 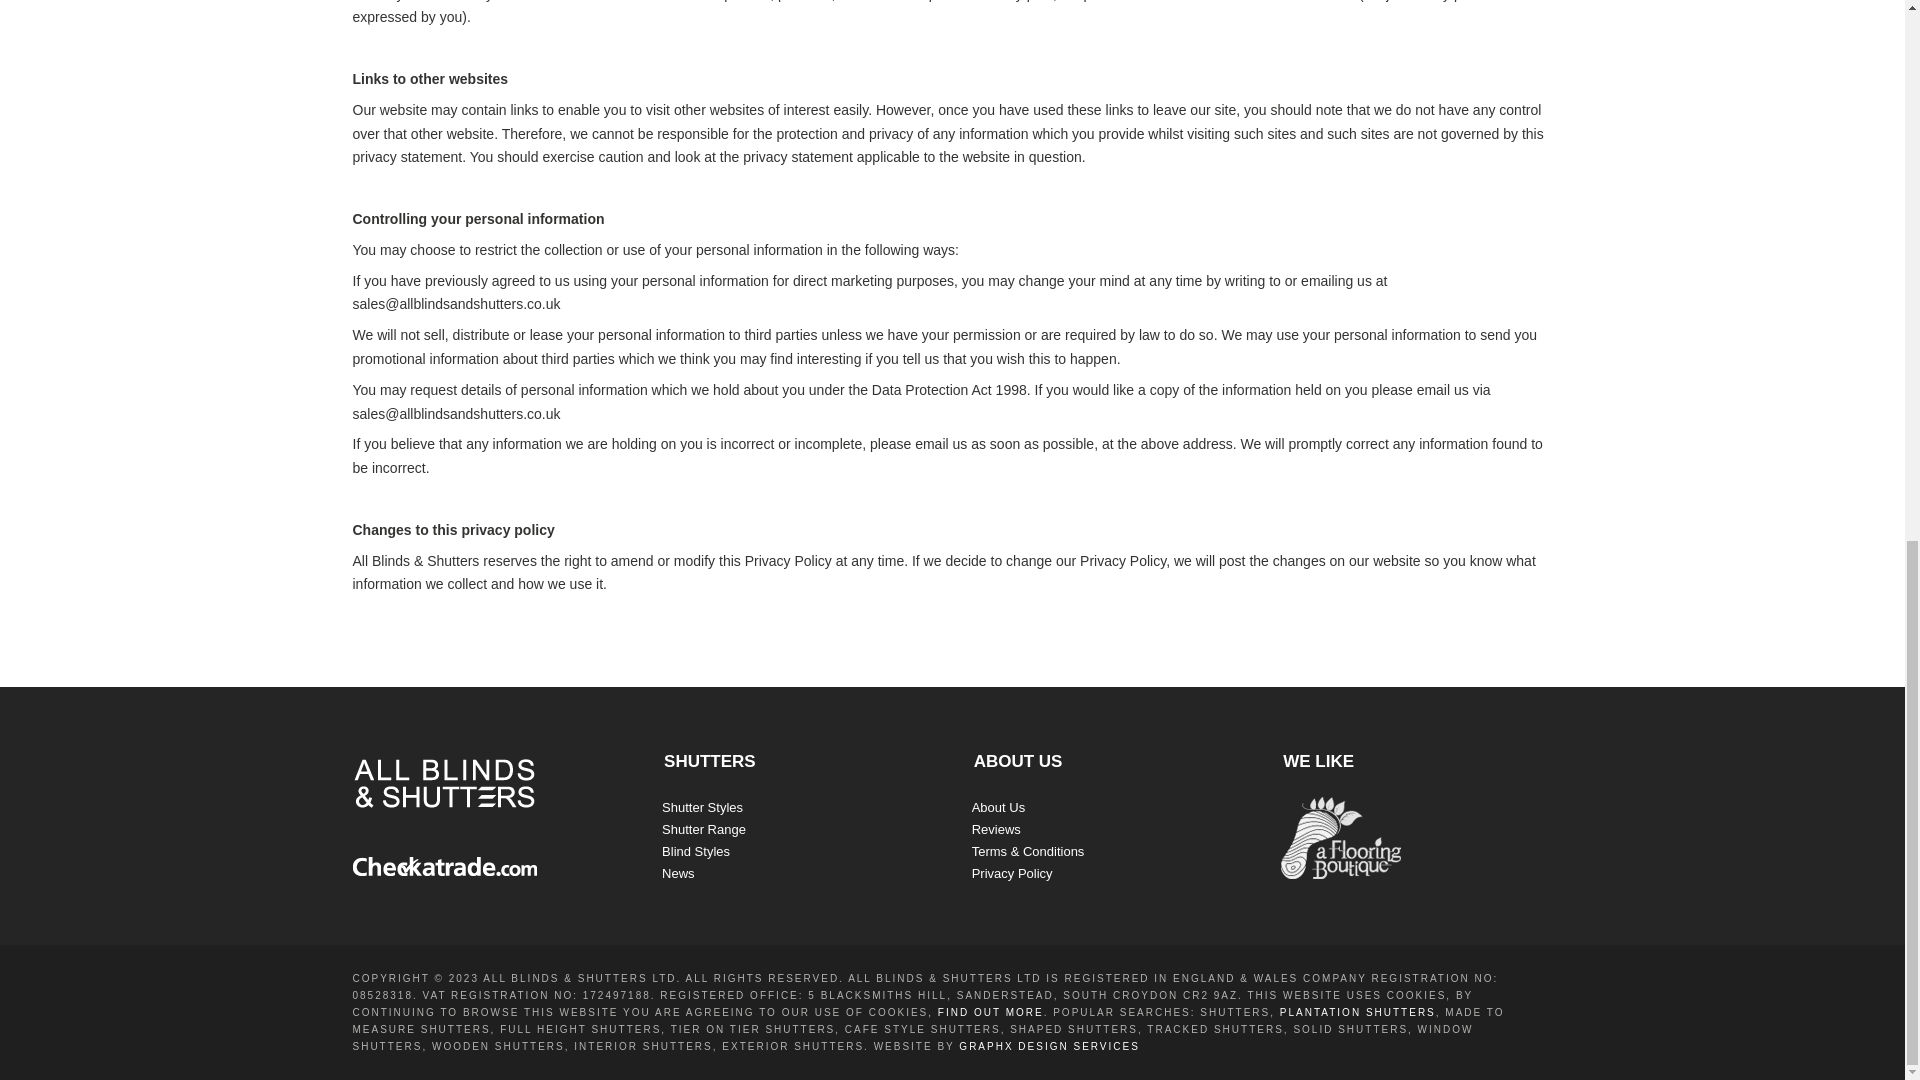 I want to click on PLANTATION SHUTTERS, so click(x=1358, y=1012).